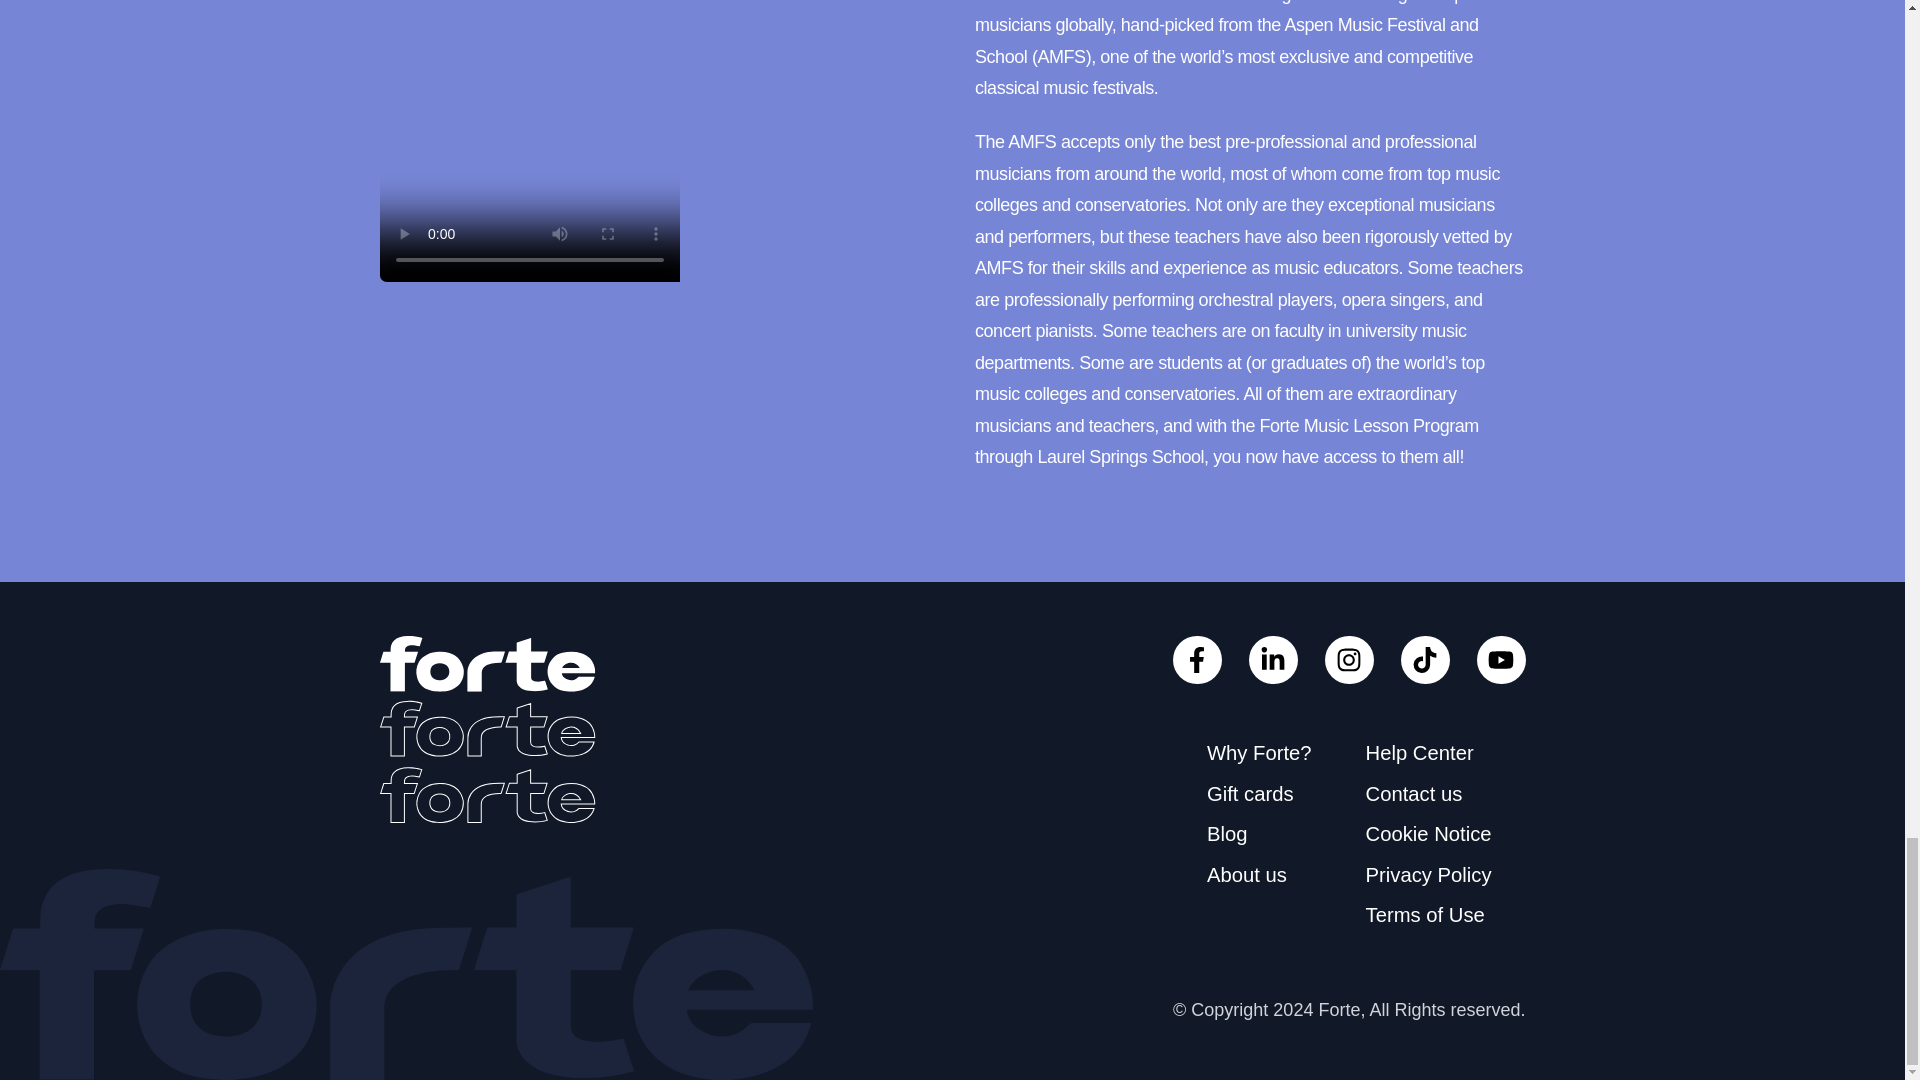 The width and height of the screenshot is (1920, 1080). What do you see at coordinates (1420, 752) in the screenshot?
I see `Help Center` at bounding box center [1420, 752].